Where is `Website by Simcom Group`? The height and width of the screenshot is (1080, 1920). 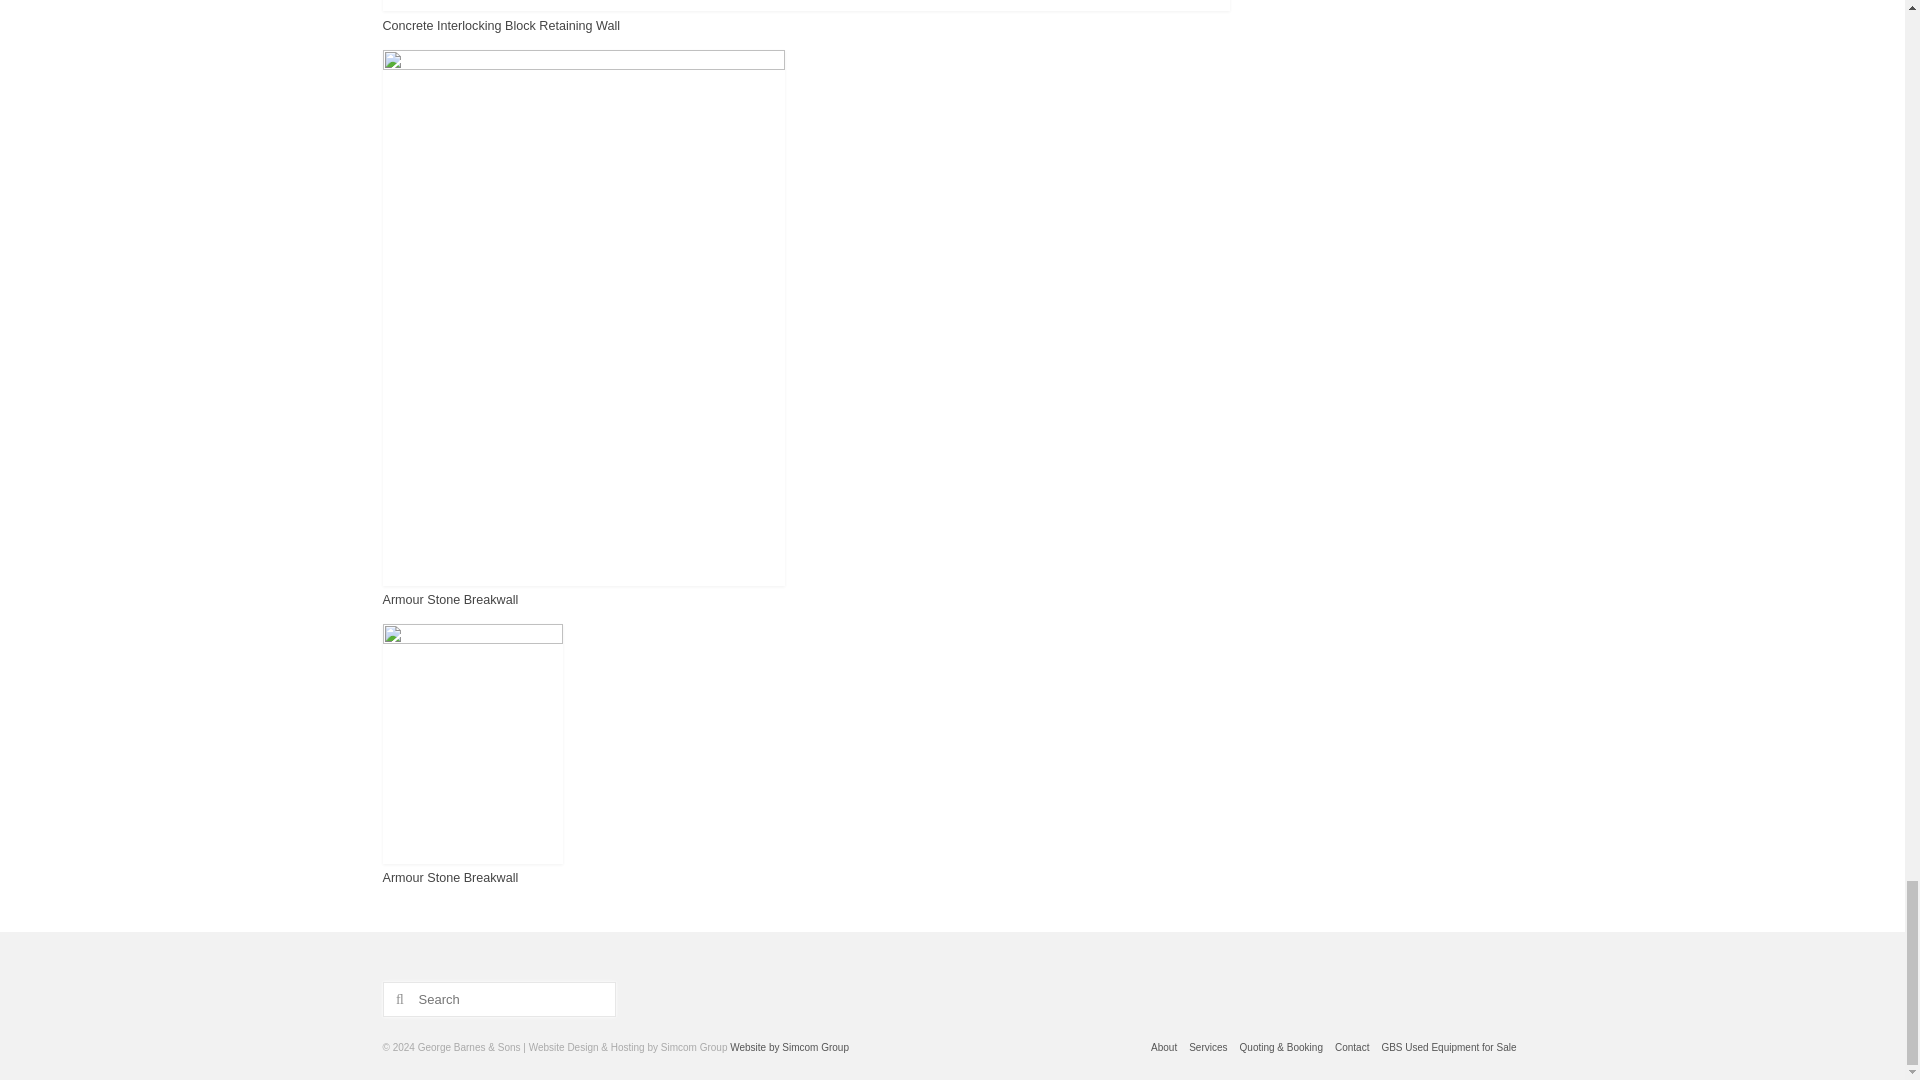
Website by Simcom Group is located at coordinates (788, 1048).